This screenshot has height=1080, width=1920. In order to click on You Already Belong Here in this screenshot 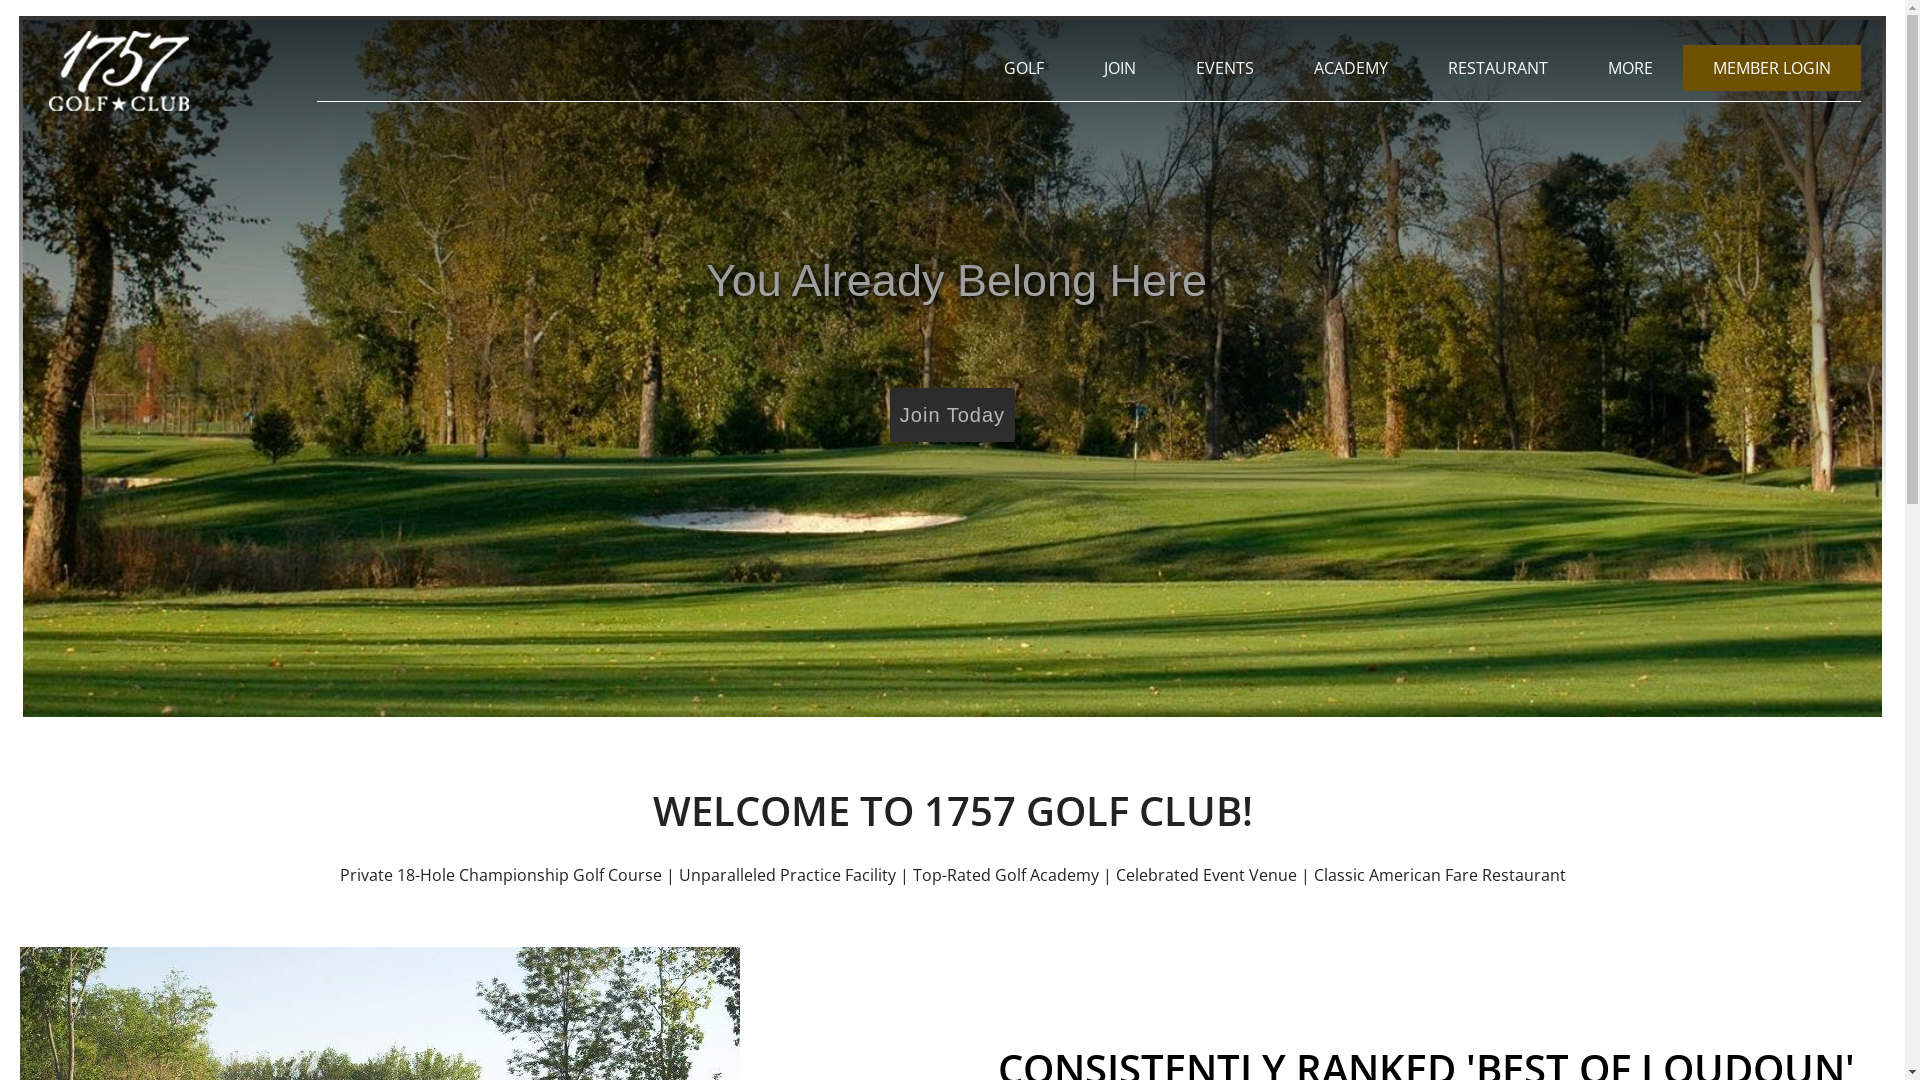, I will do `click(952, 368)`.